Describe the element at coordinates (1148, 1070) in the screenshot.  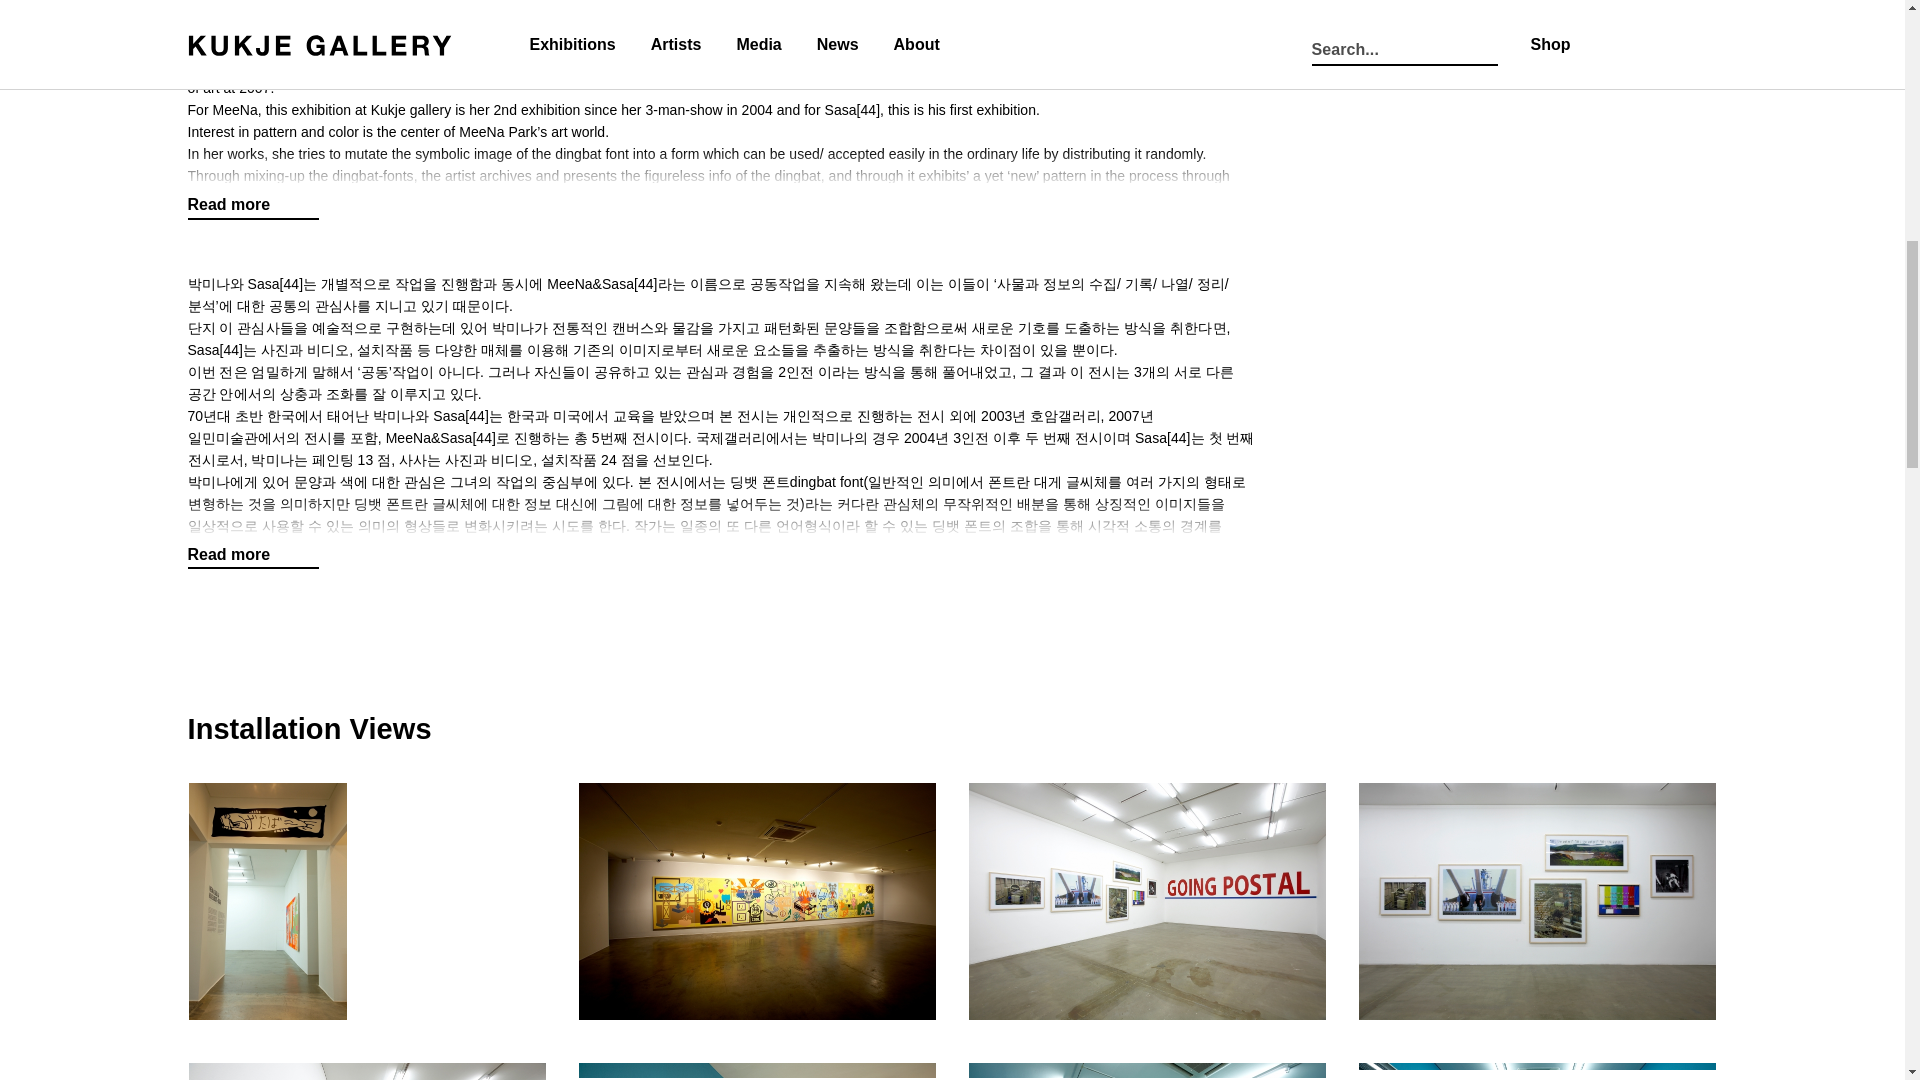
I see `1354` at that location.